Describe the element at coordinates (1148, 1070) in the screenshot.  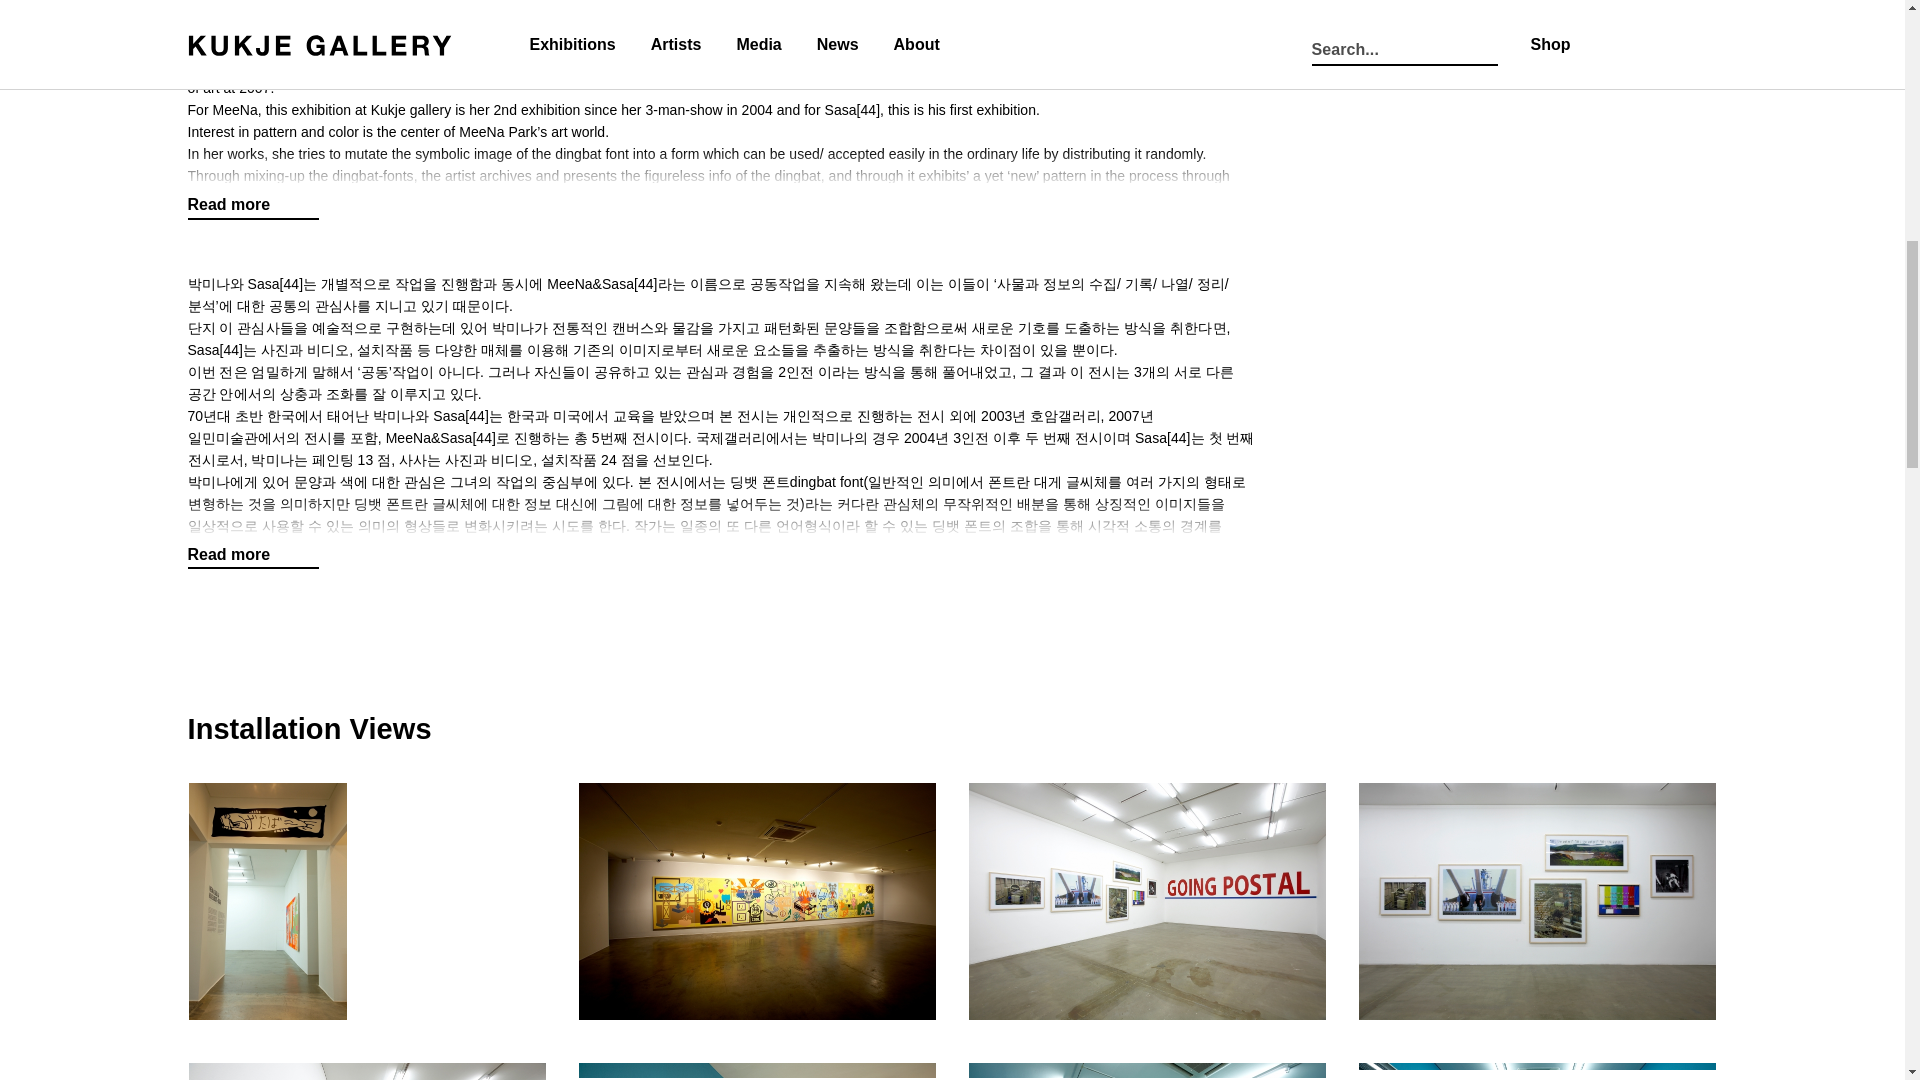
I see `1354` at that location.